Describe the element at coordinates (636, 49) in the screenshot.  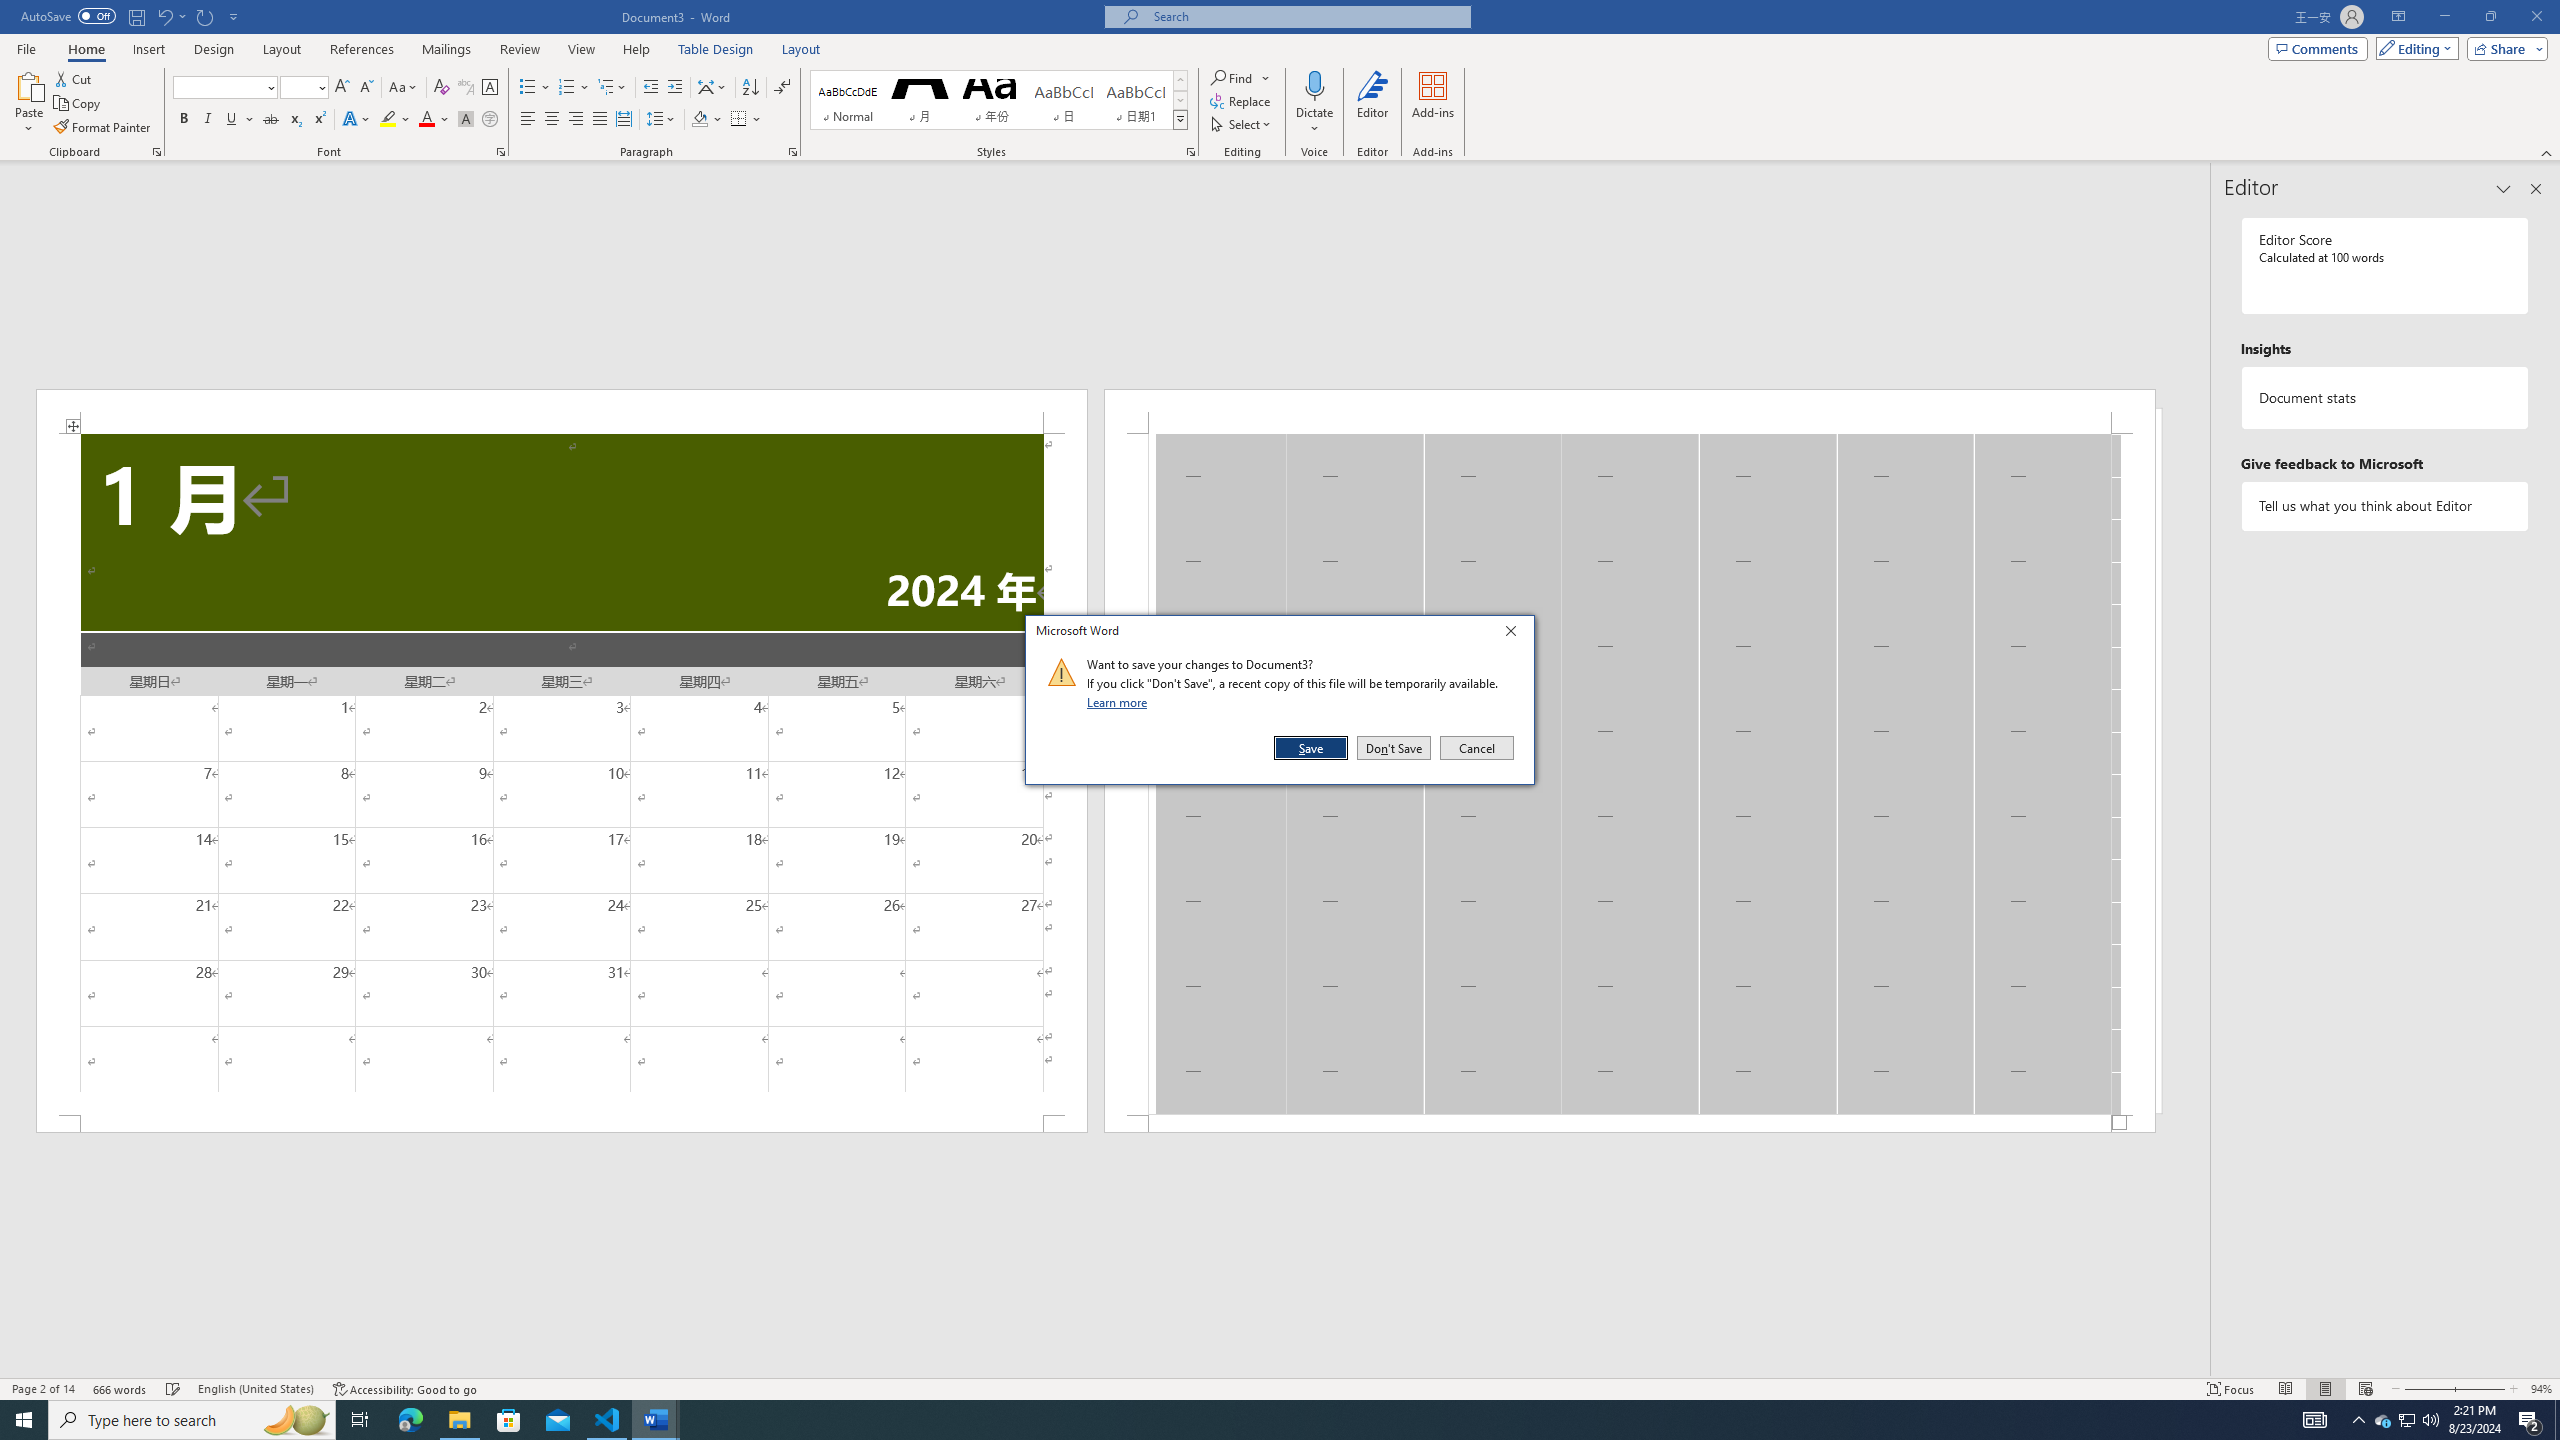
I see `Help` at that location.